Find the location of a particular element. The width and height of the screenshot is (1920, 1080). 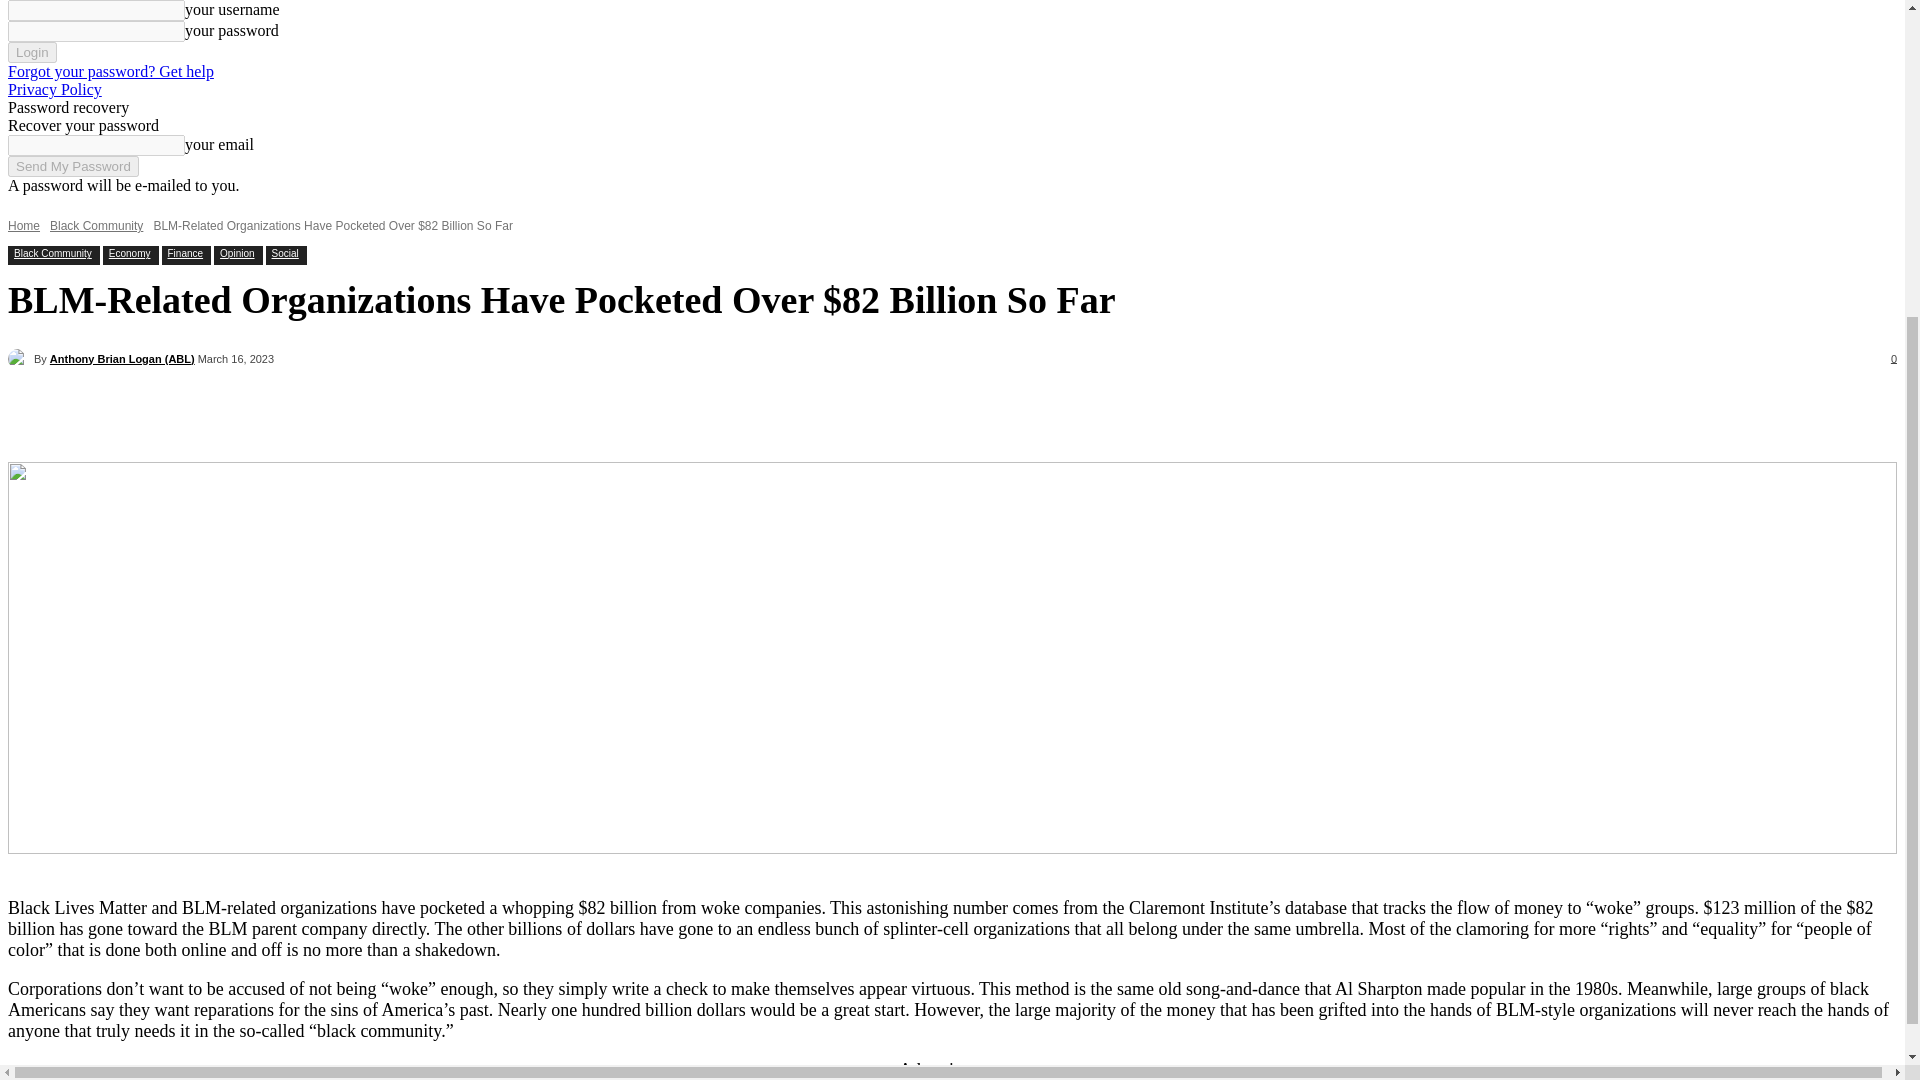

Send My Password is located at coordinates (72, 166).